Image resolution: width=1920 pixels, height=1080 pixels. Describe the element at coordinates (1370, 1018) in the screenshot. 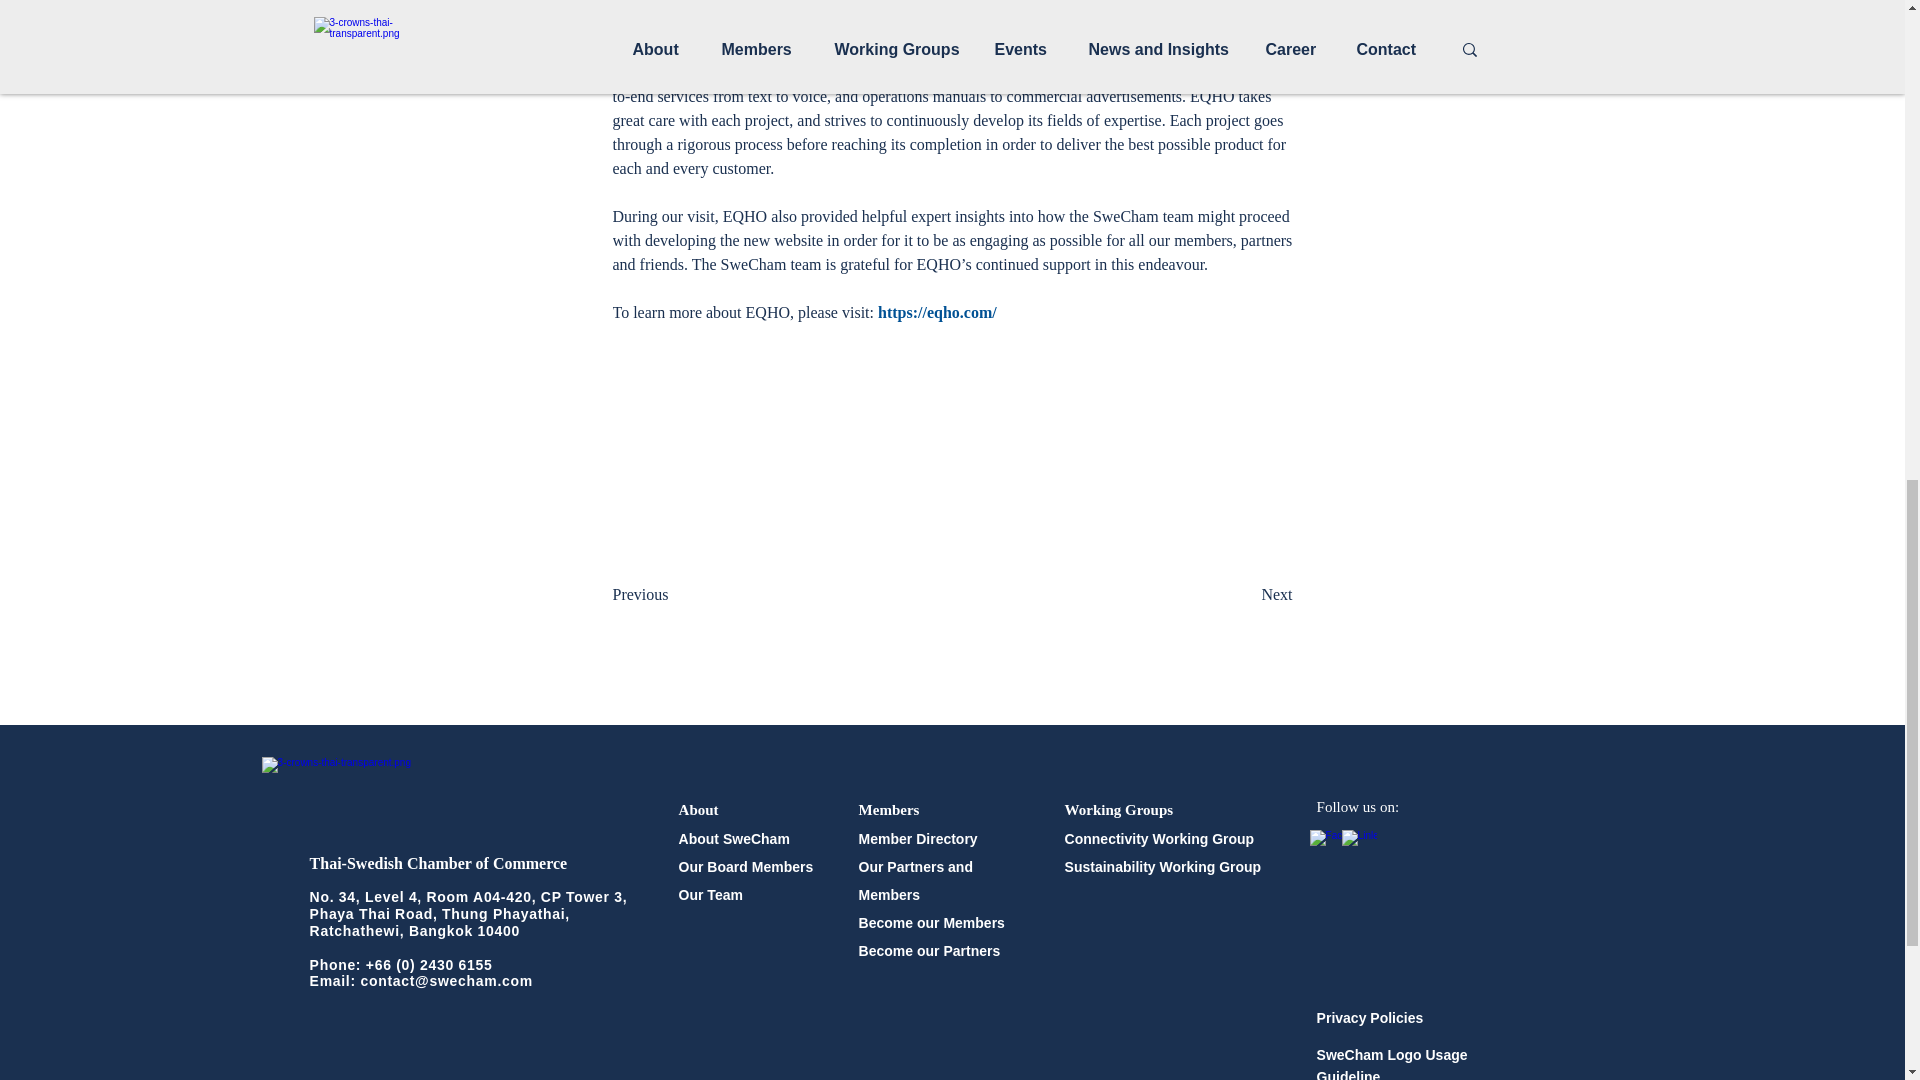

I see `Privacy Policies` at that location.